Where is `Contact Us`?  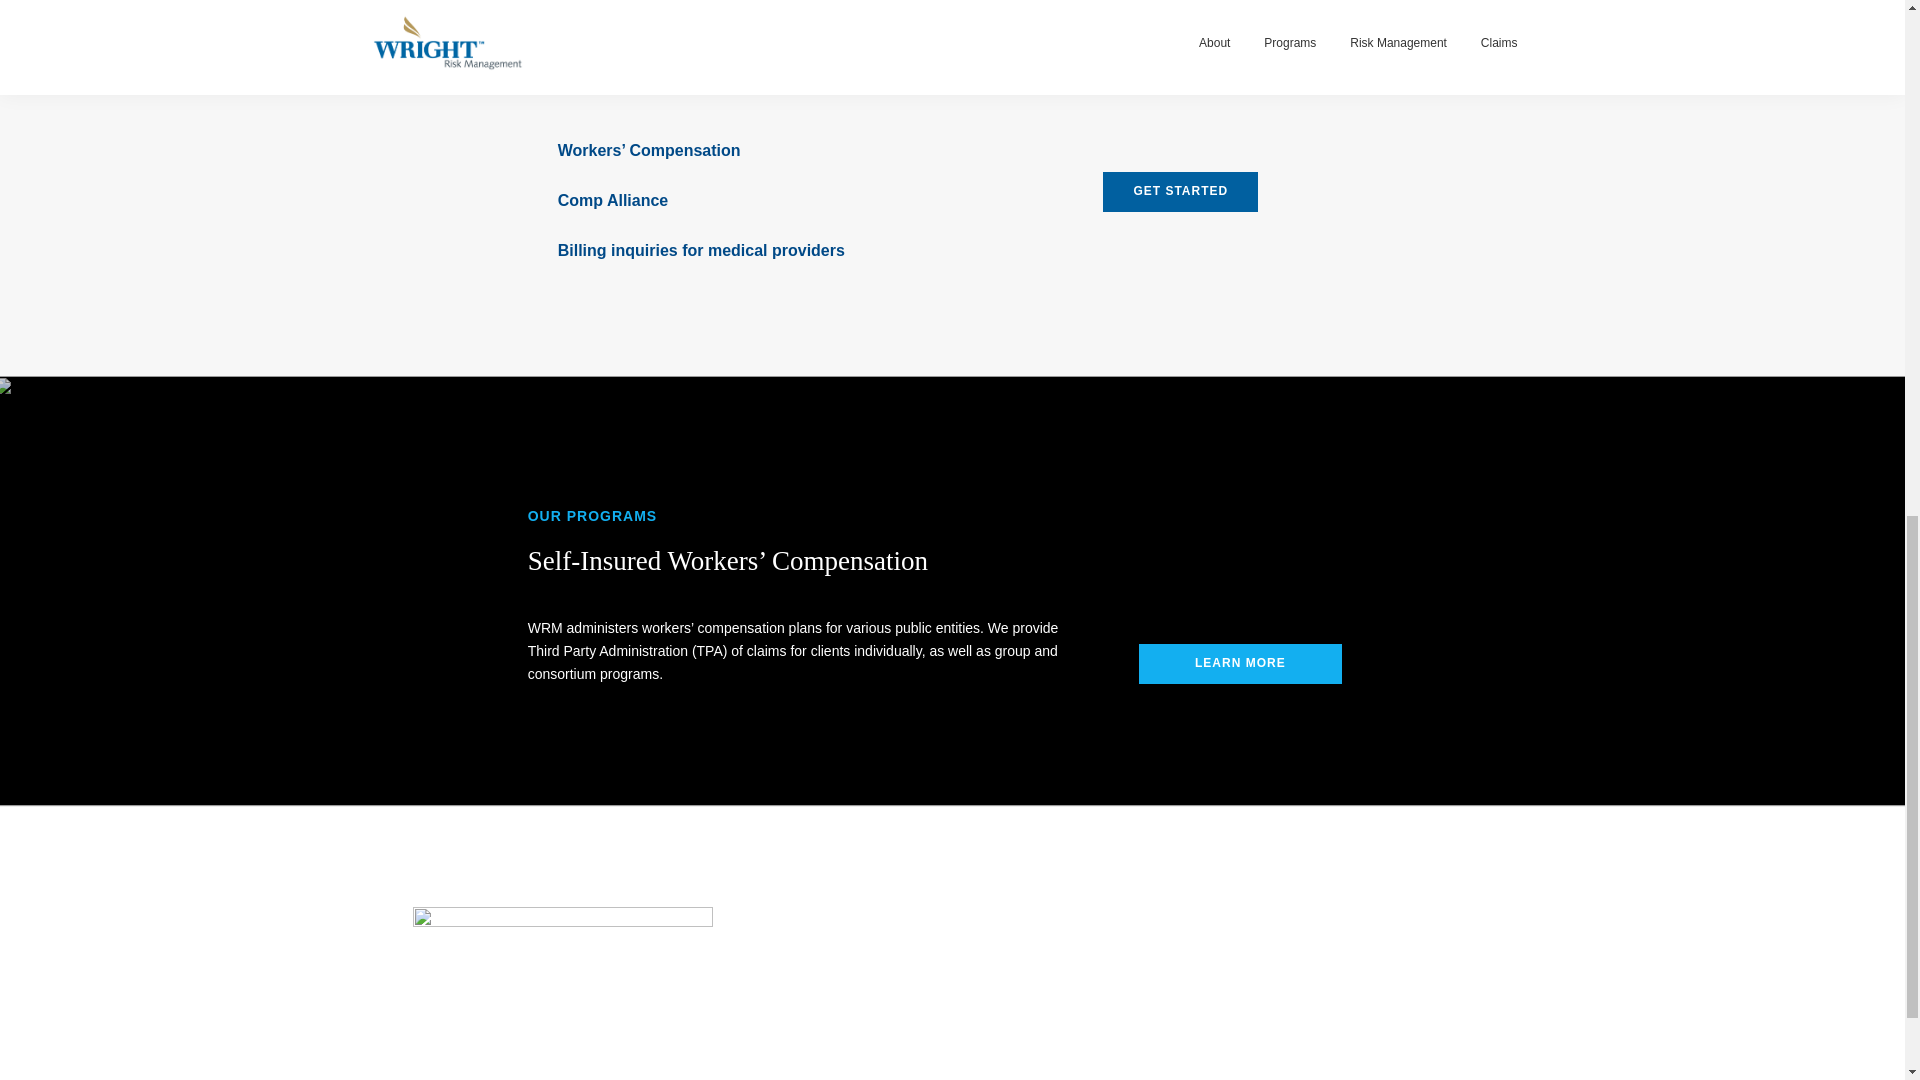 Contact Us is located at coordinates (1010, 992).